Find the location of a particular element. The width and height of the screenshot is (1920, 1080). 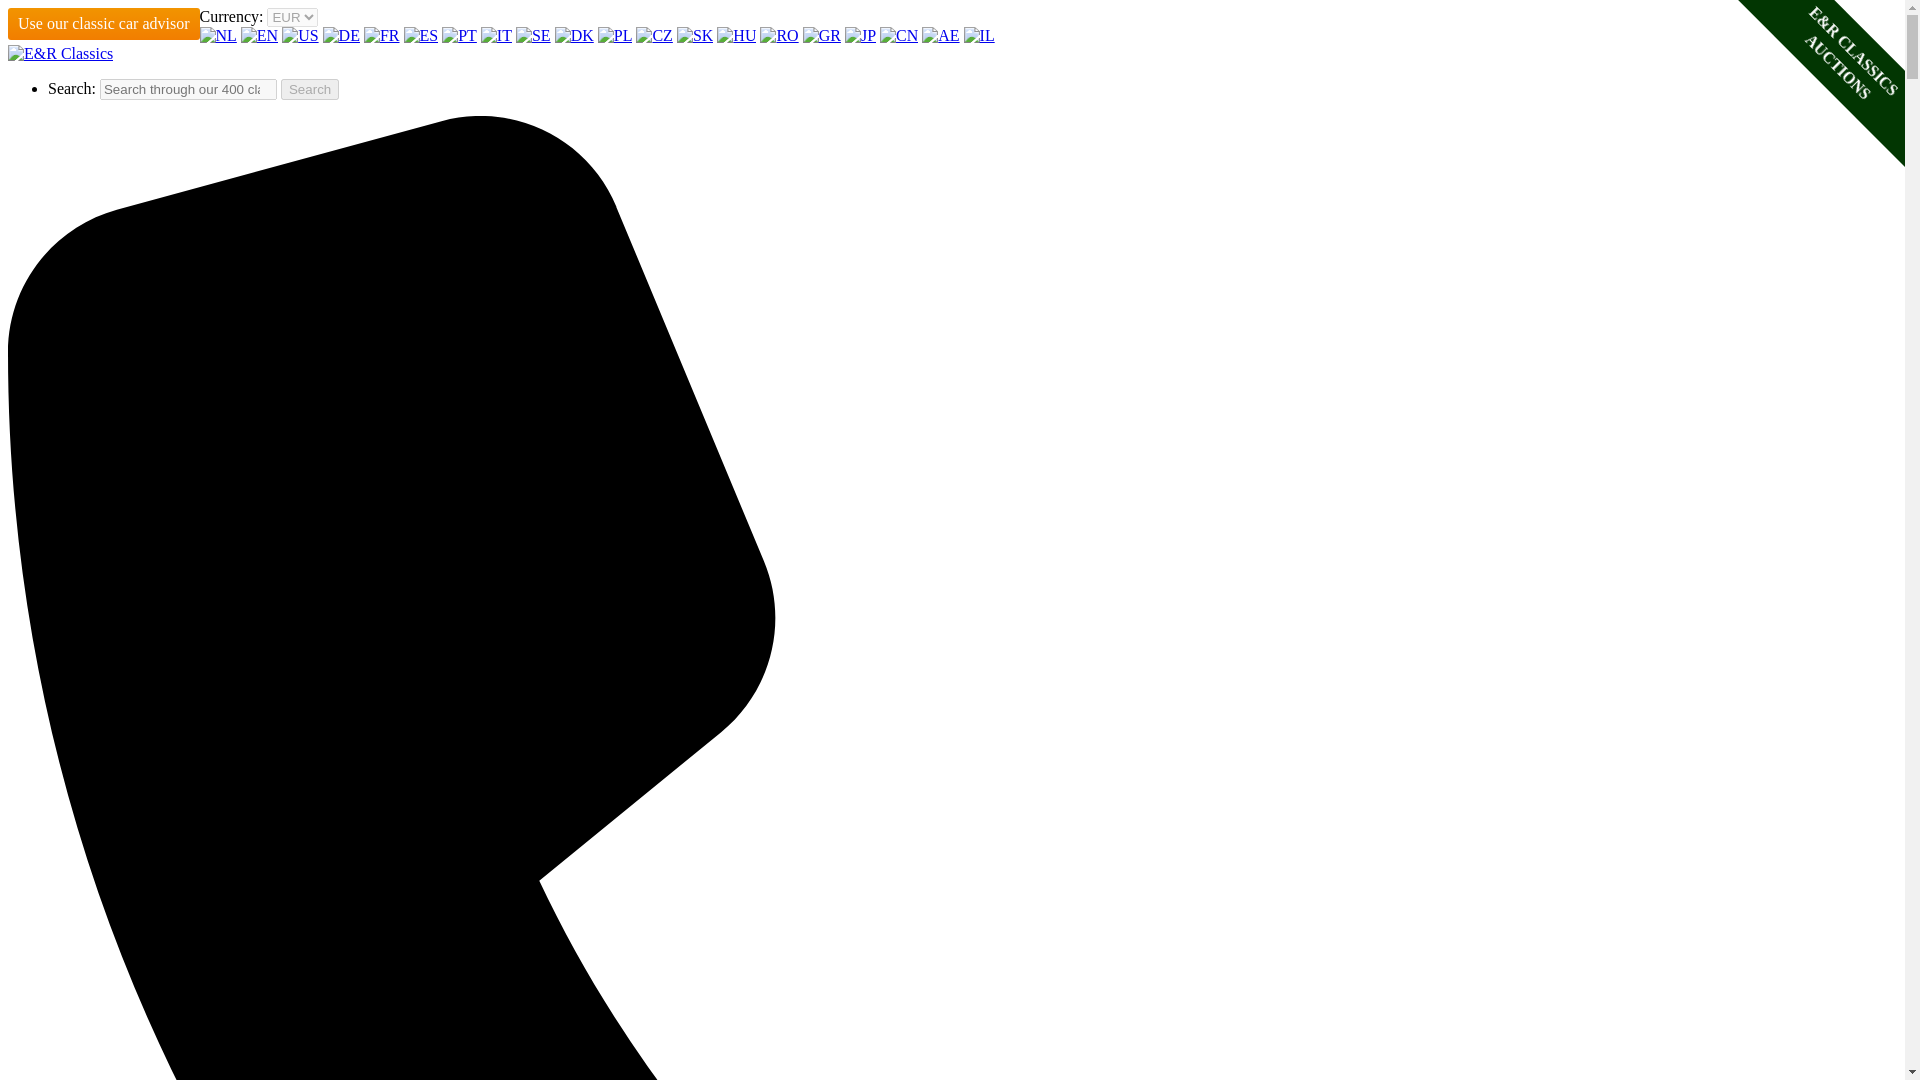

Search is located at coordinates (310, 89).